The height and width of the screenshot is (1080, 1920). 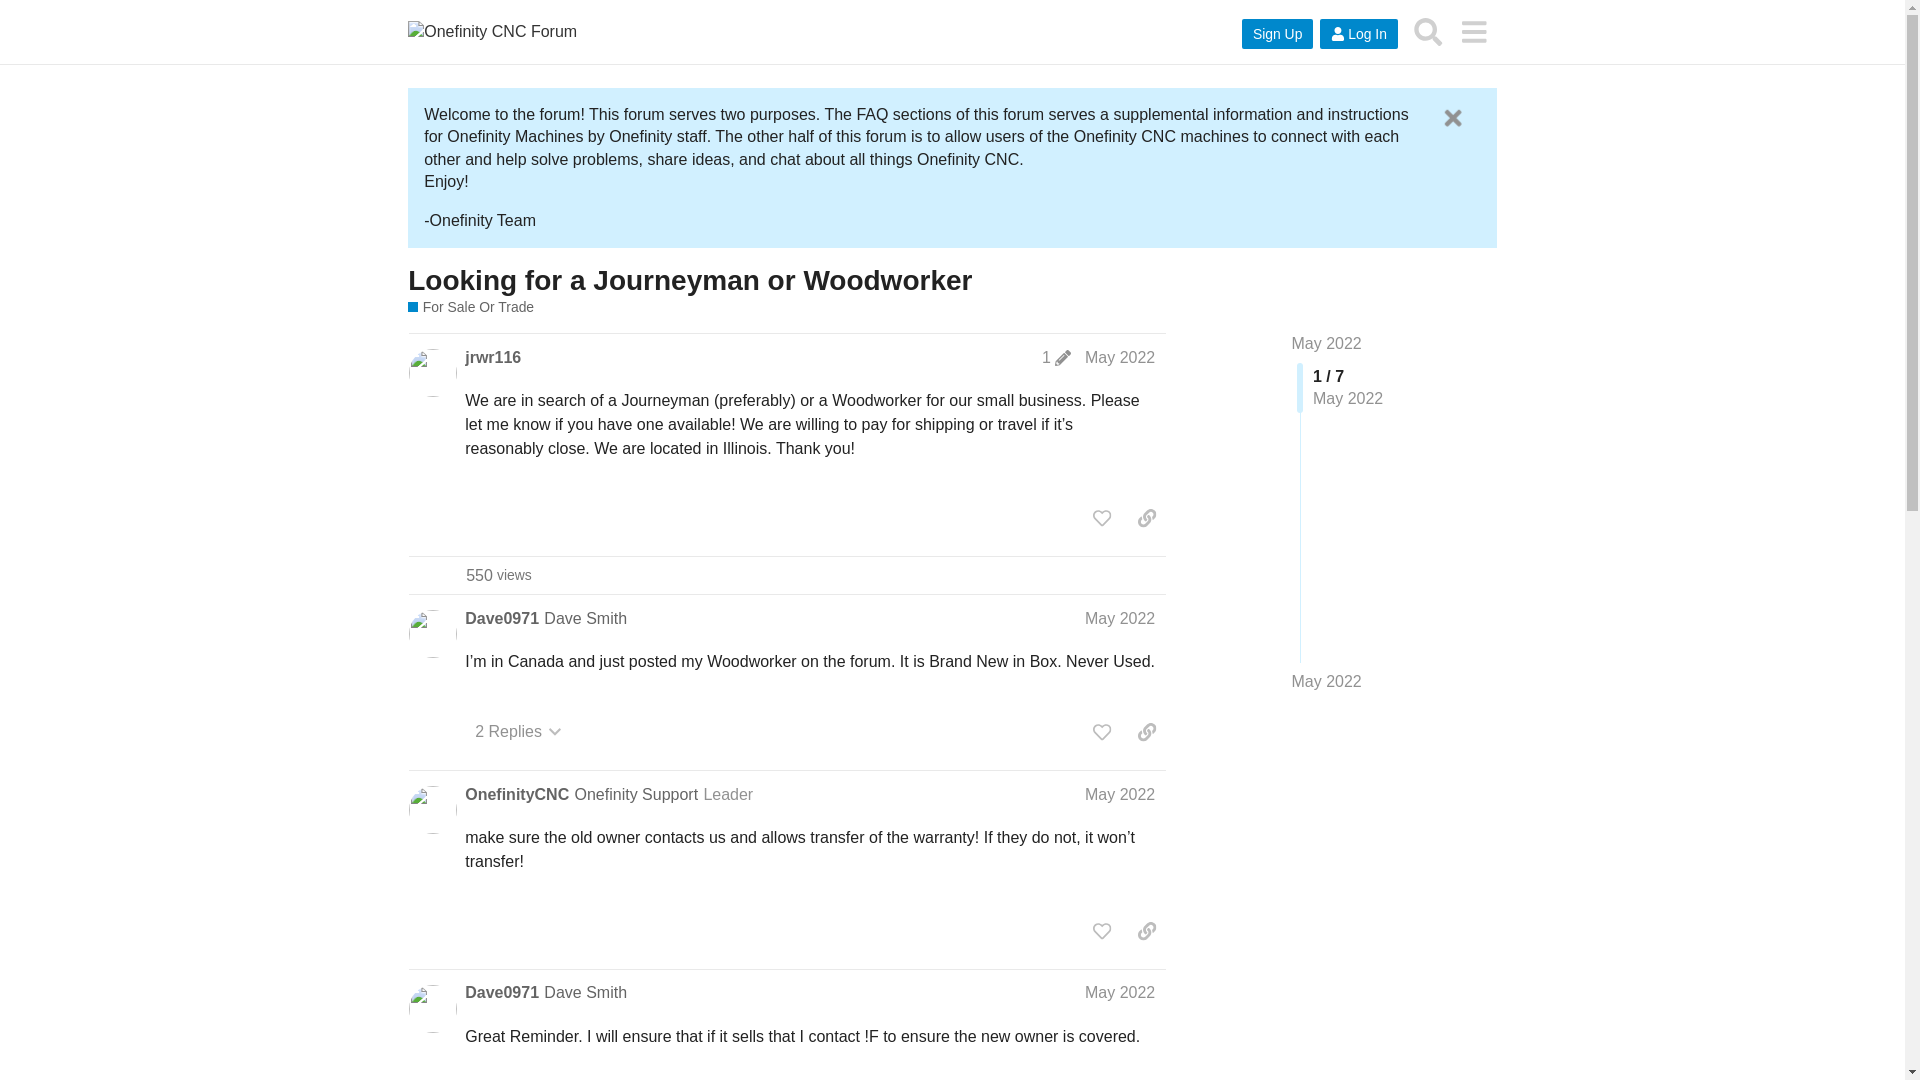 I want to click on Search, so click(x=1428, y=31).